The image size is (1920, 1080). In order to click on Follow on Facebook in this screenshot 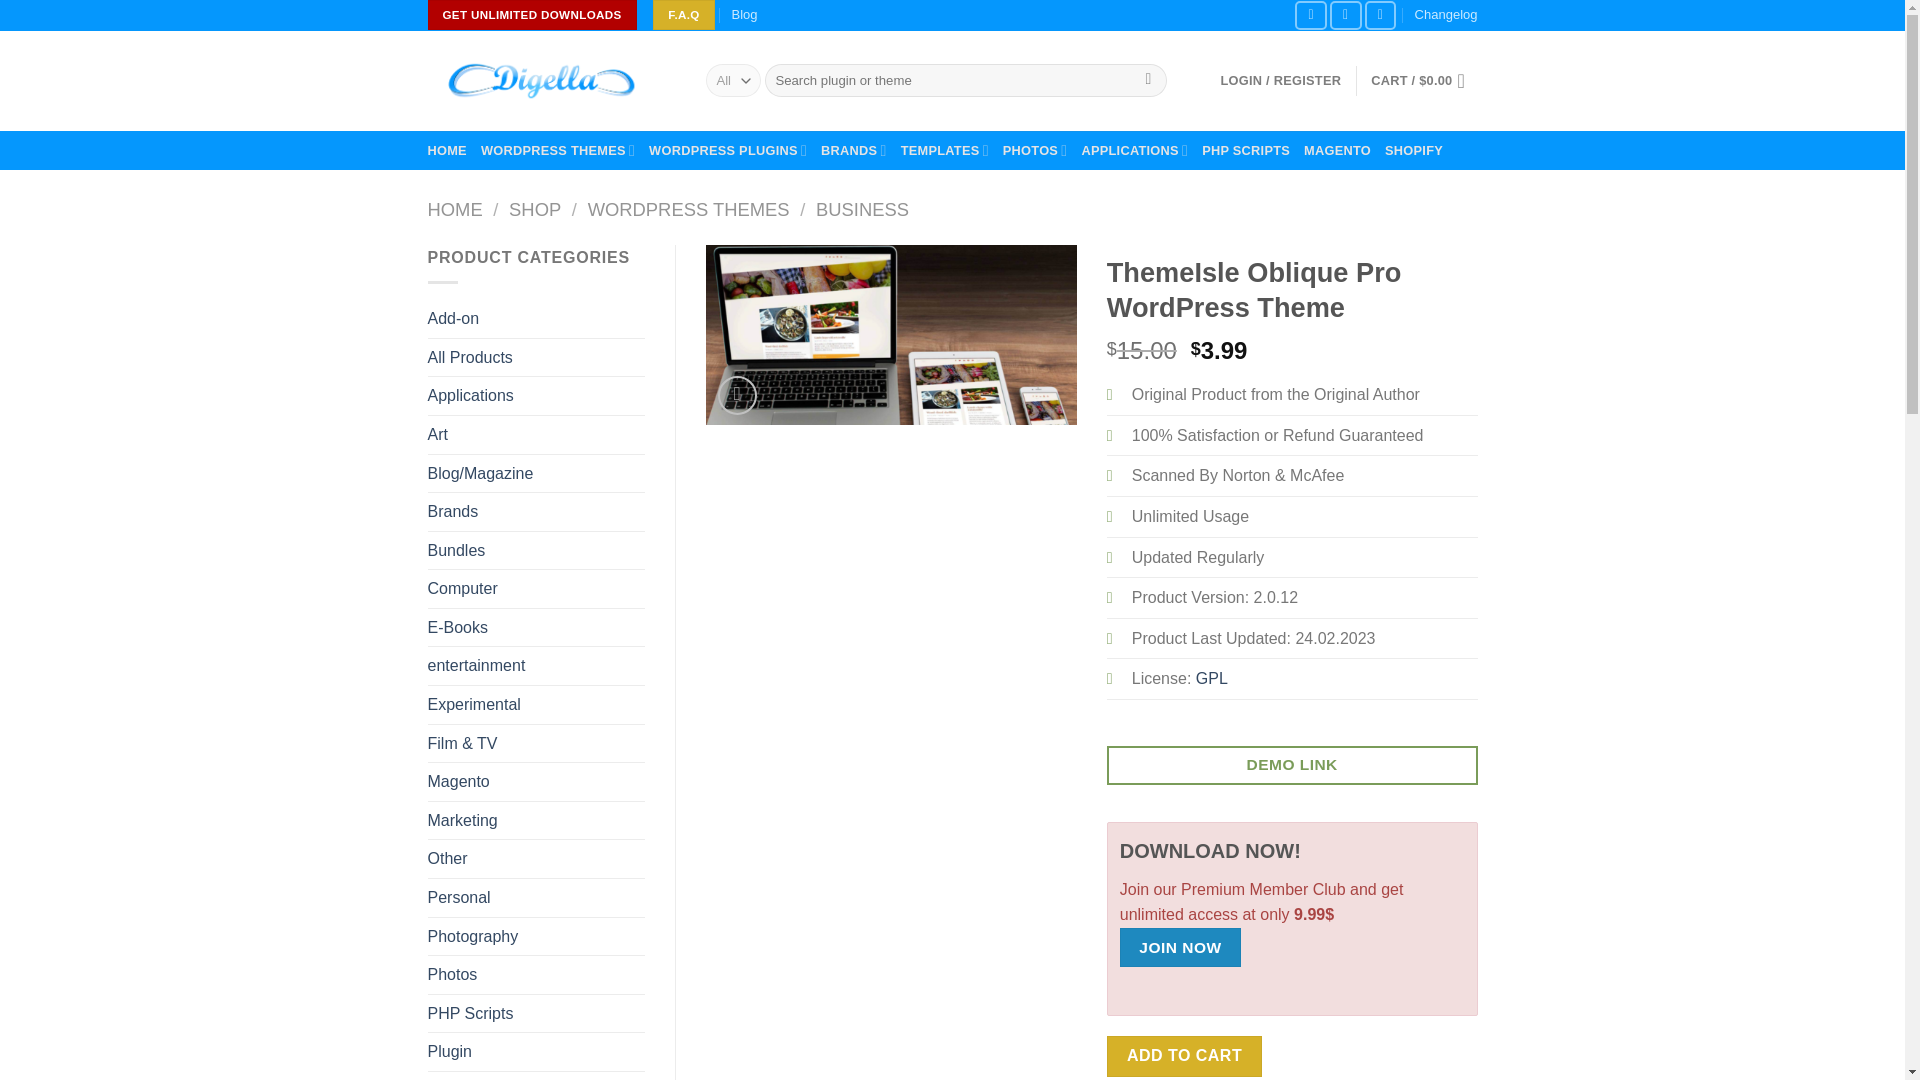, I will do `click(1310, 16)`.